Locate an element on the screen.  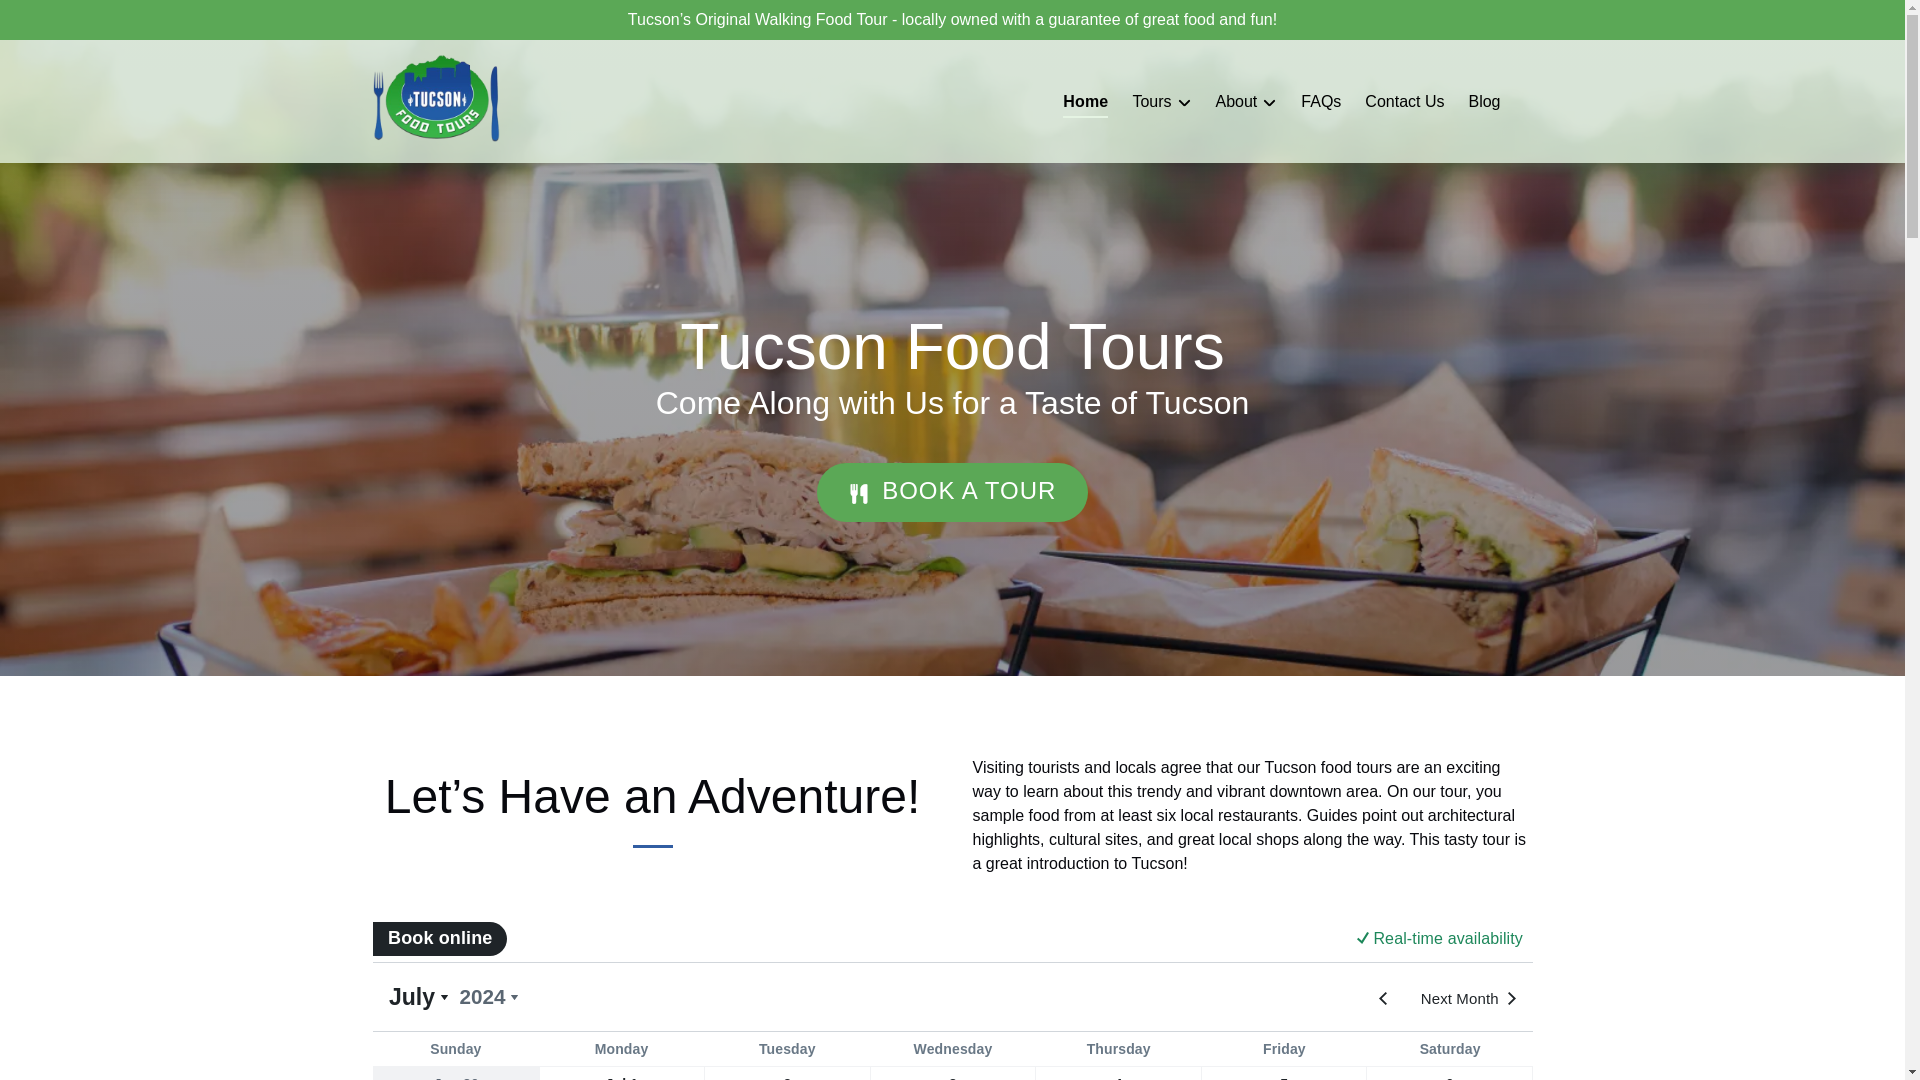
Skip to content is located at coordinates (62, 21).